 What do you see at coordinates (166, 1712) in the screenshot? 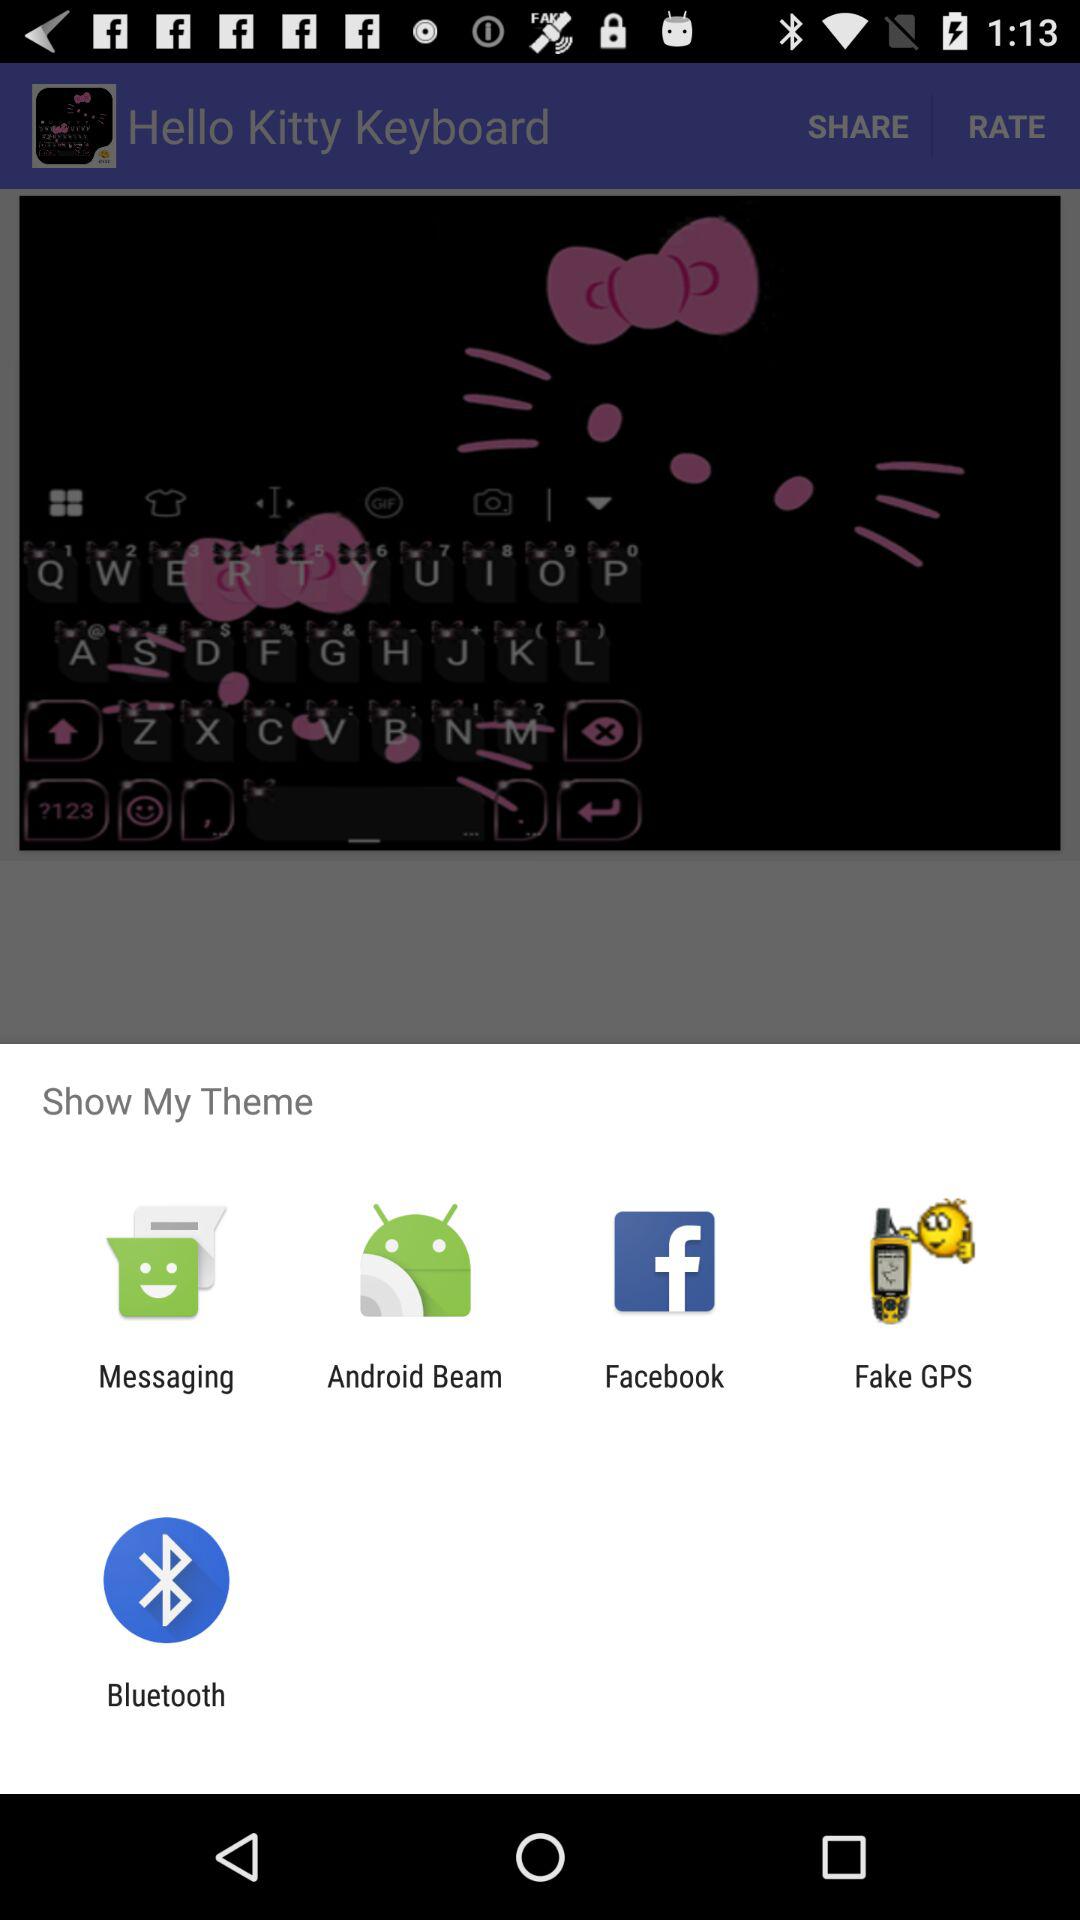
I see `select bluetooth item` at bounding box center [166, 1712].